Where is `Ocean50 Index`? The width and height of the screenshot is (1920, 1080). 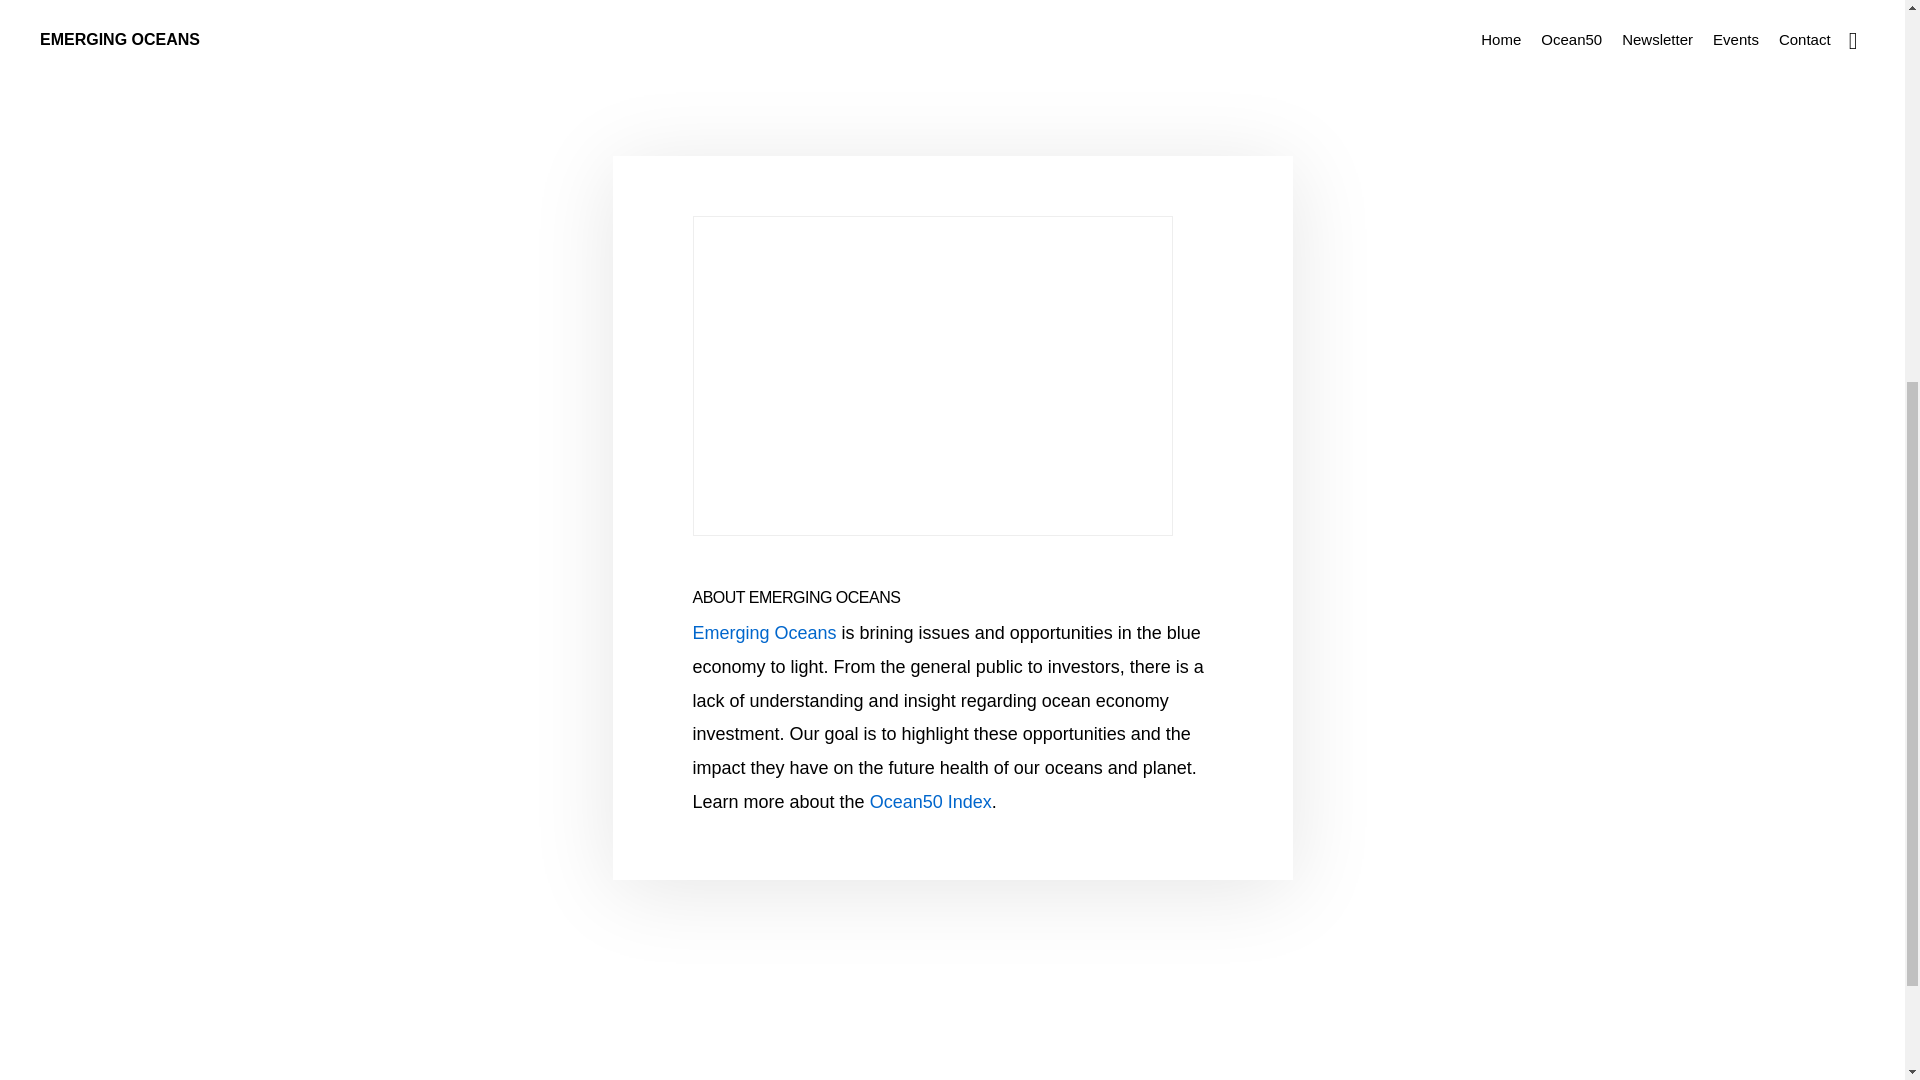 Ocean50 Index is located at coordinates (930, 802).